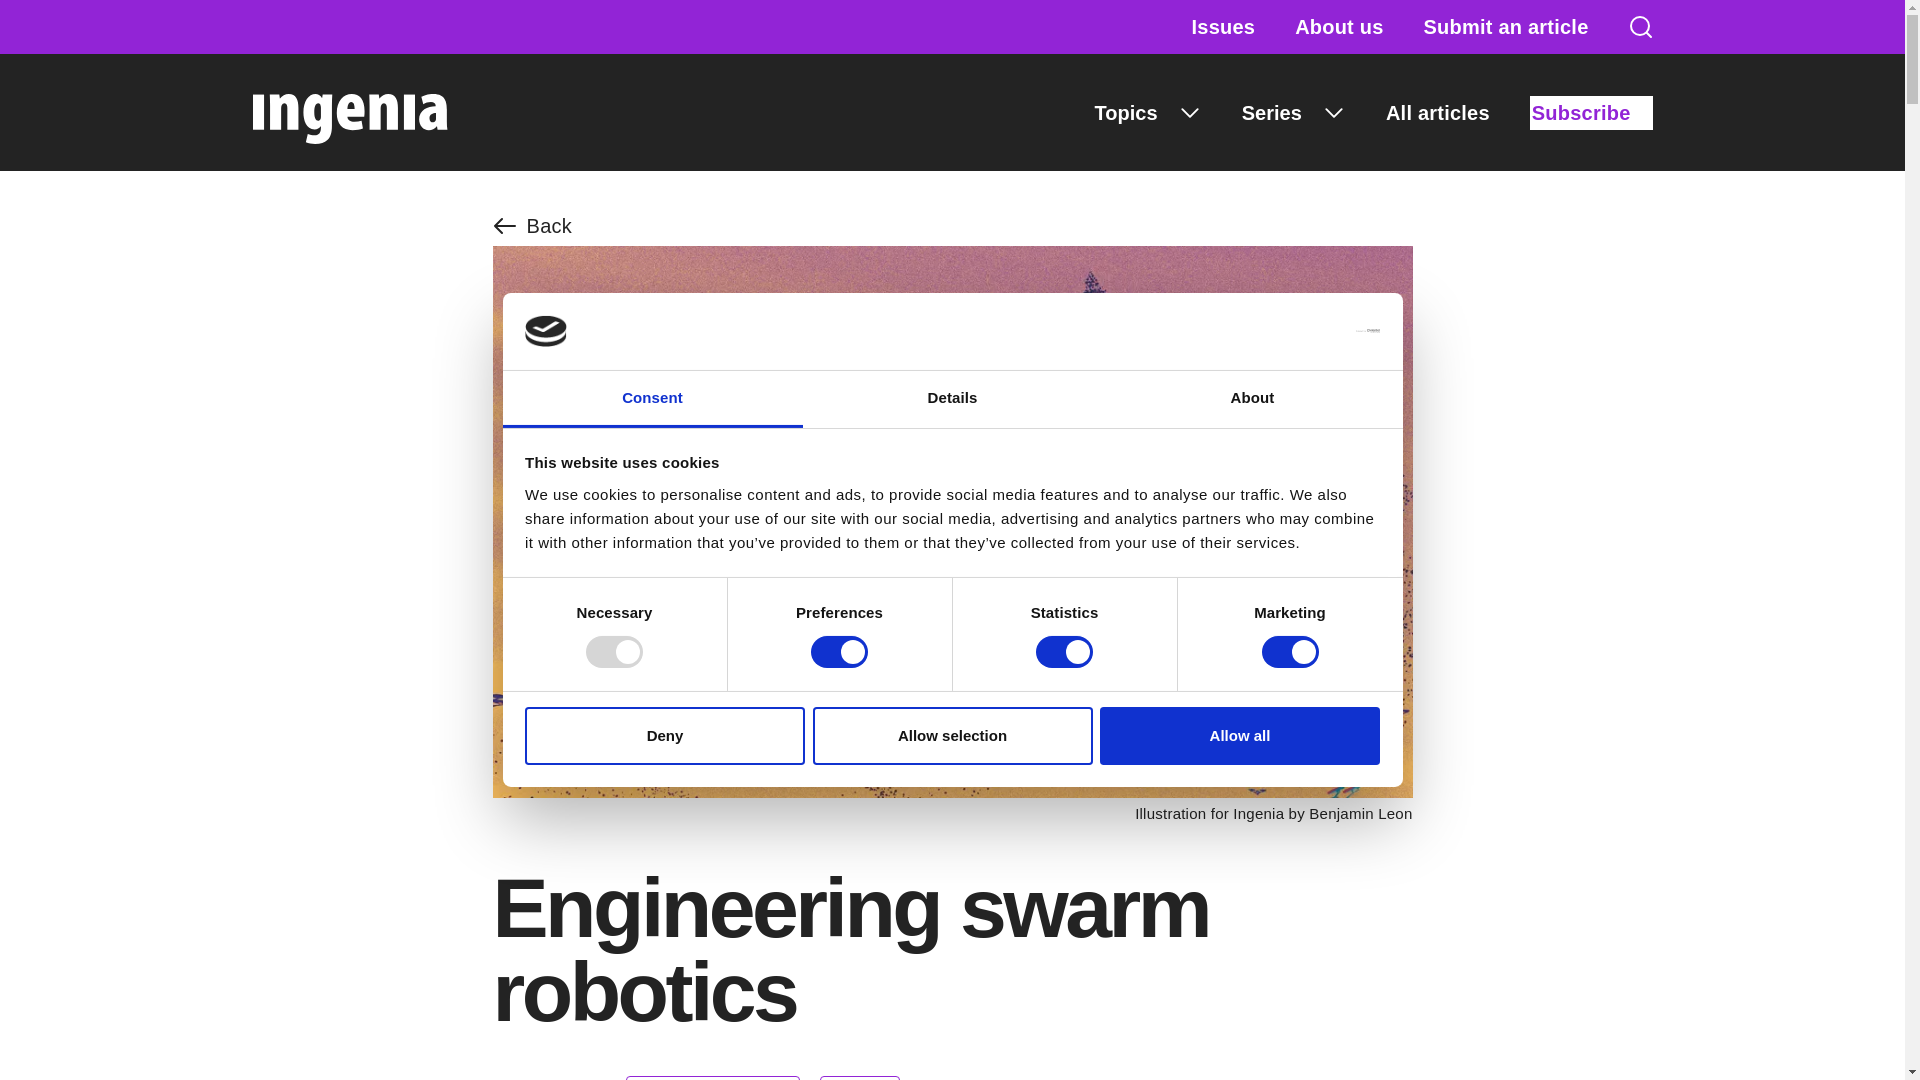  I want to click on Home, so click(349, 112).